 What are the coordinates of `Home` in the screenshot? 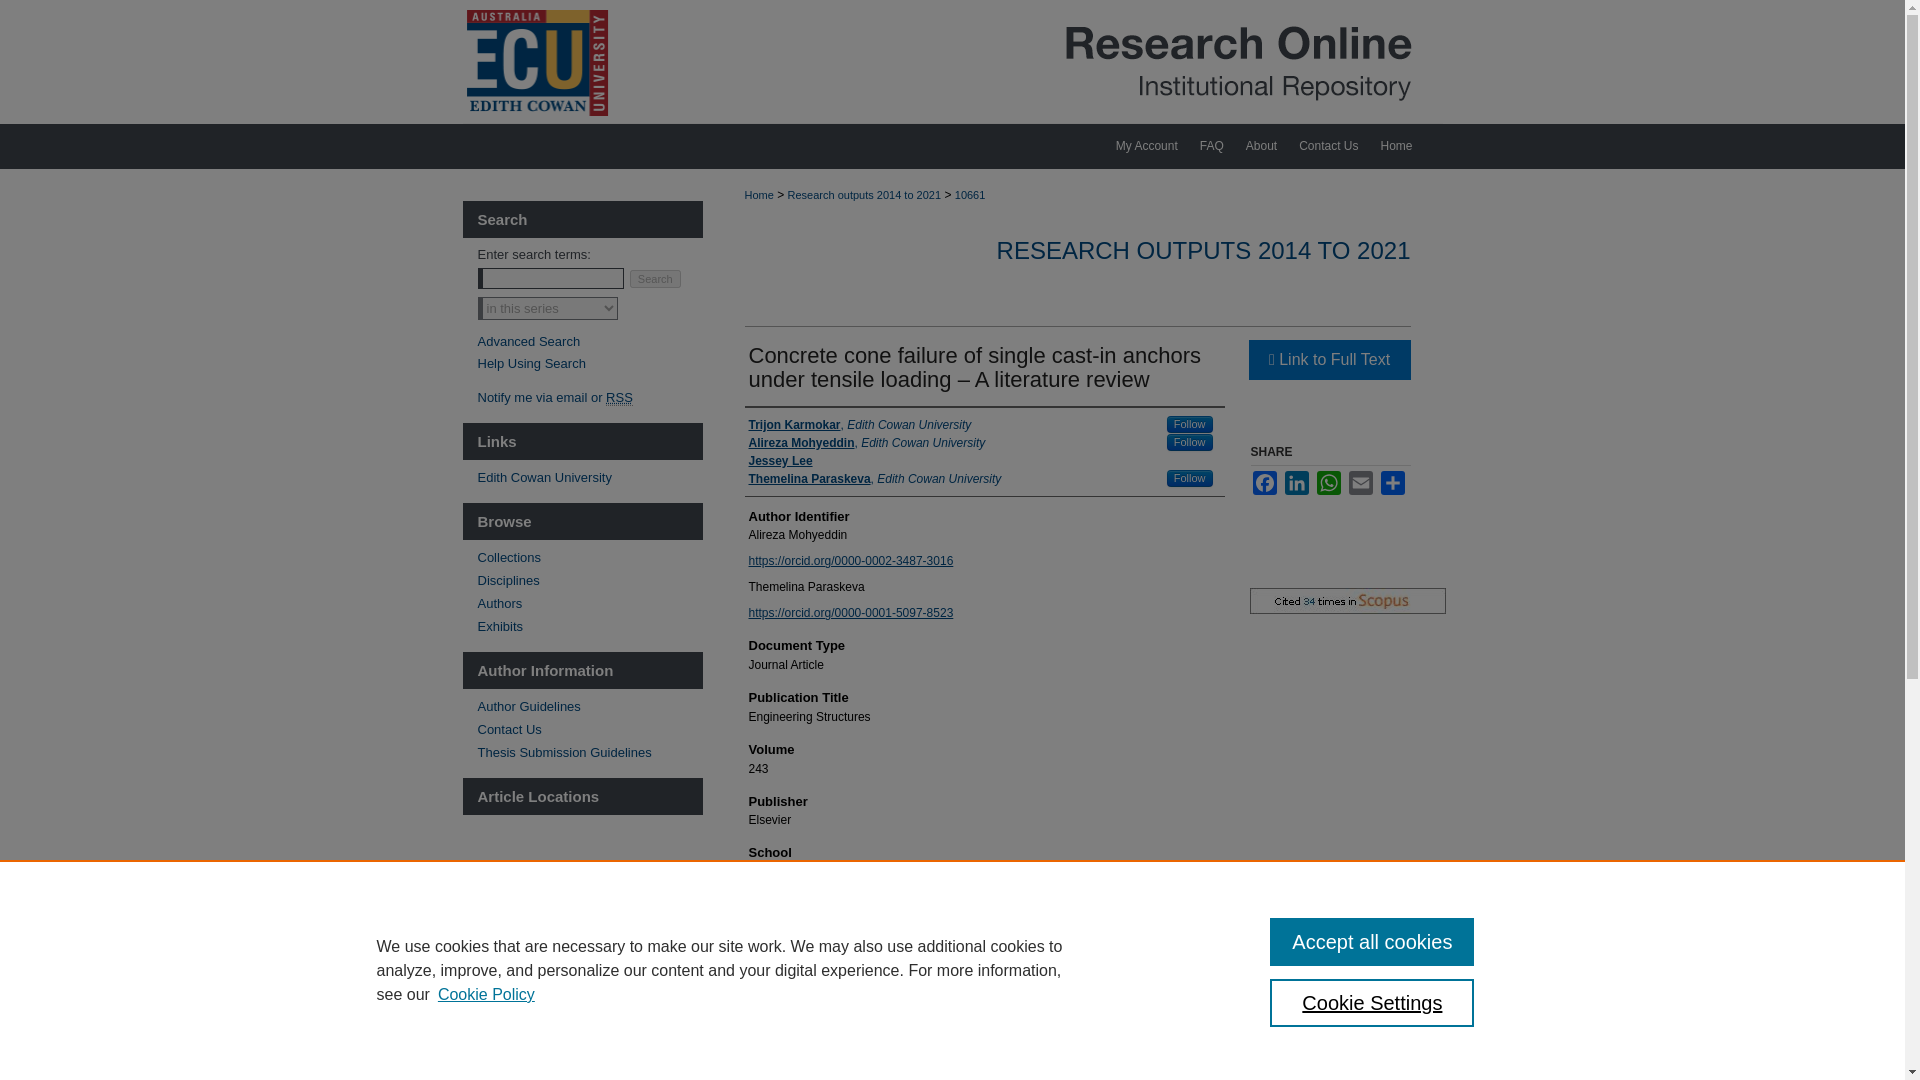 It's located at (758, 194).